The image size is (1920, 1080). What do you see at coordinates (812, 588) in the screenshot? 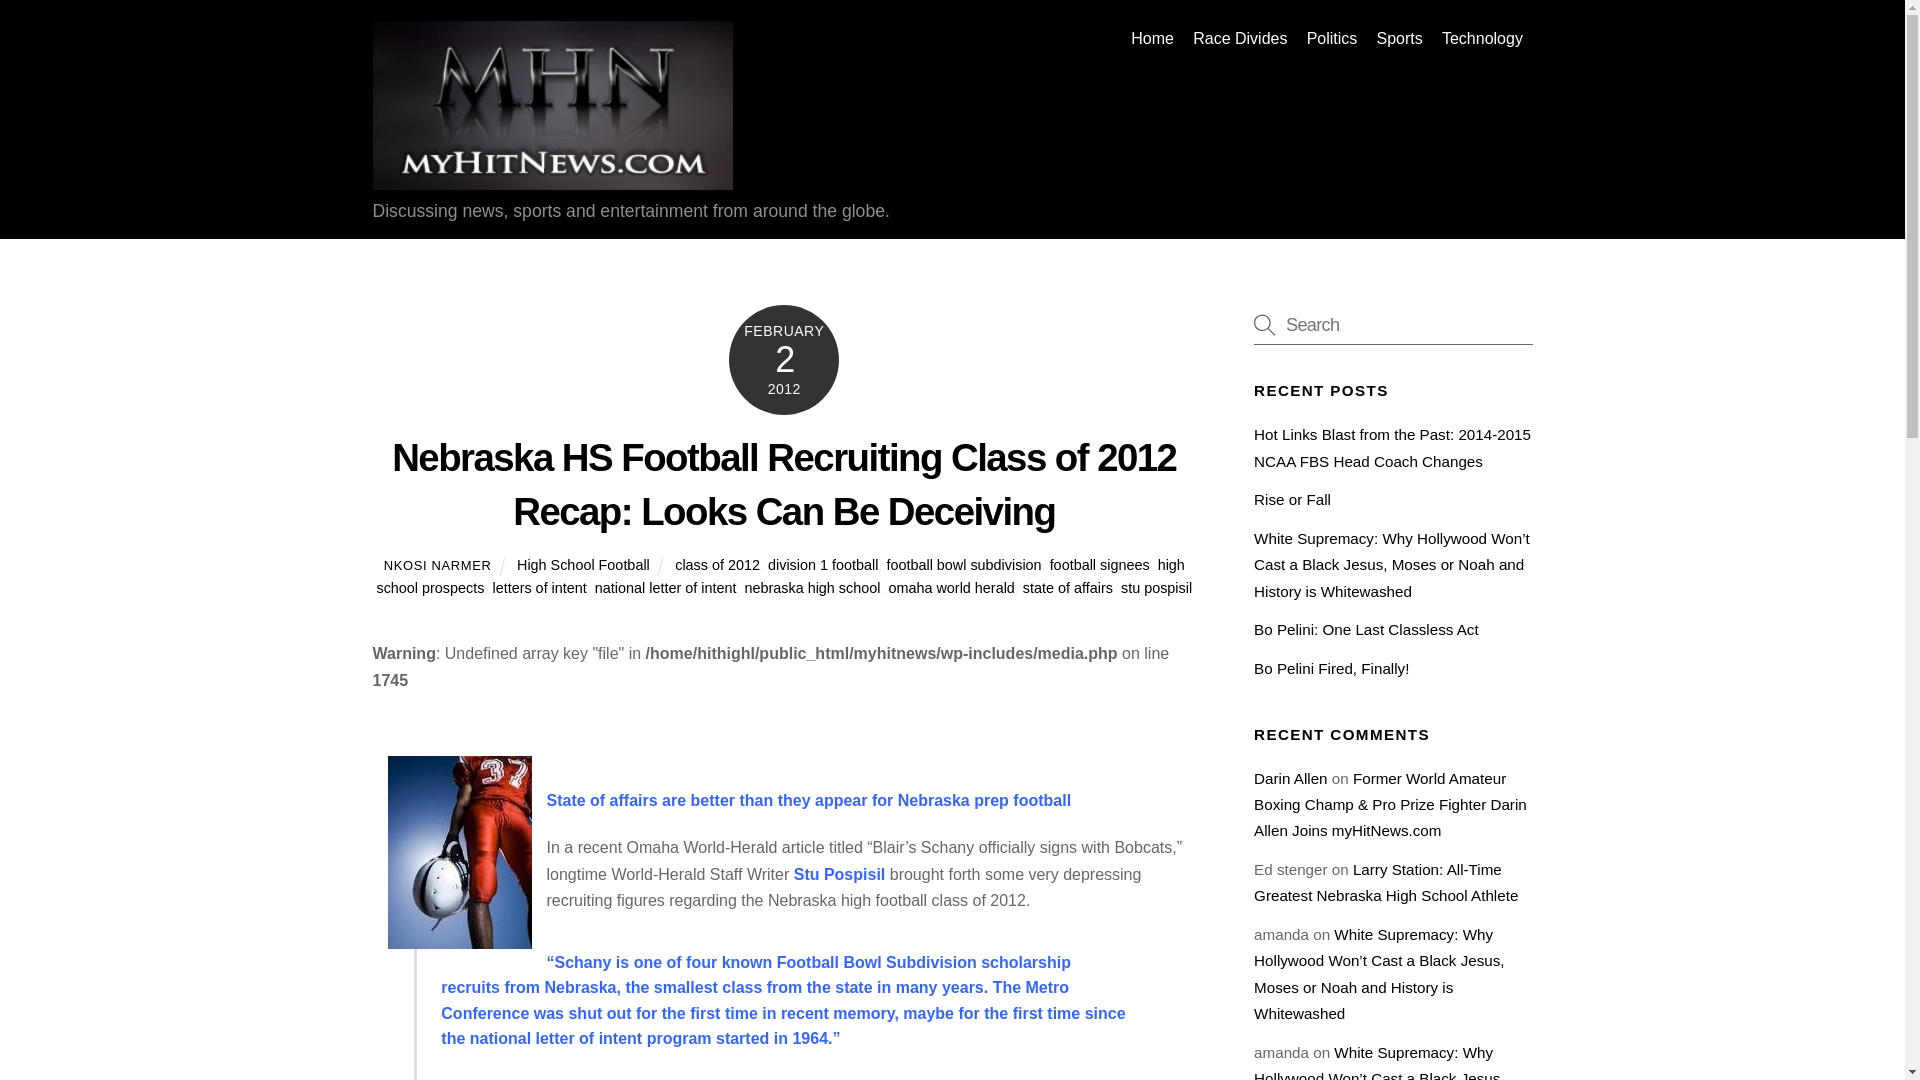
I see `nebraska high school` at bounding box center [812, 588].